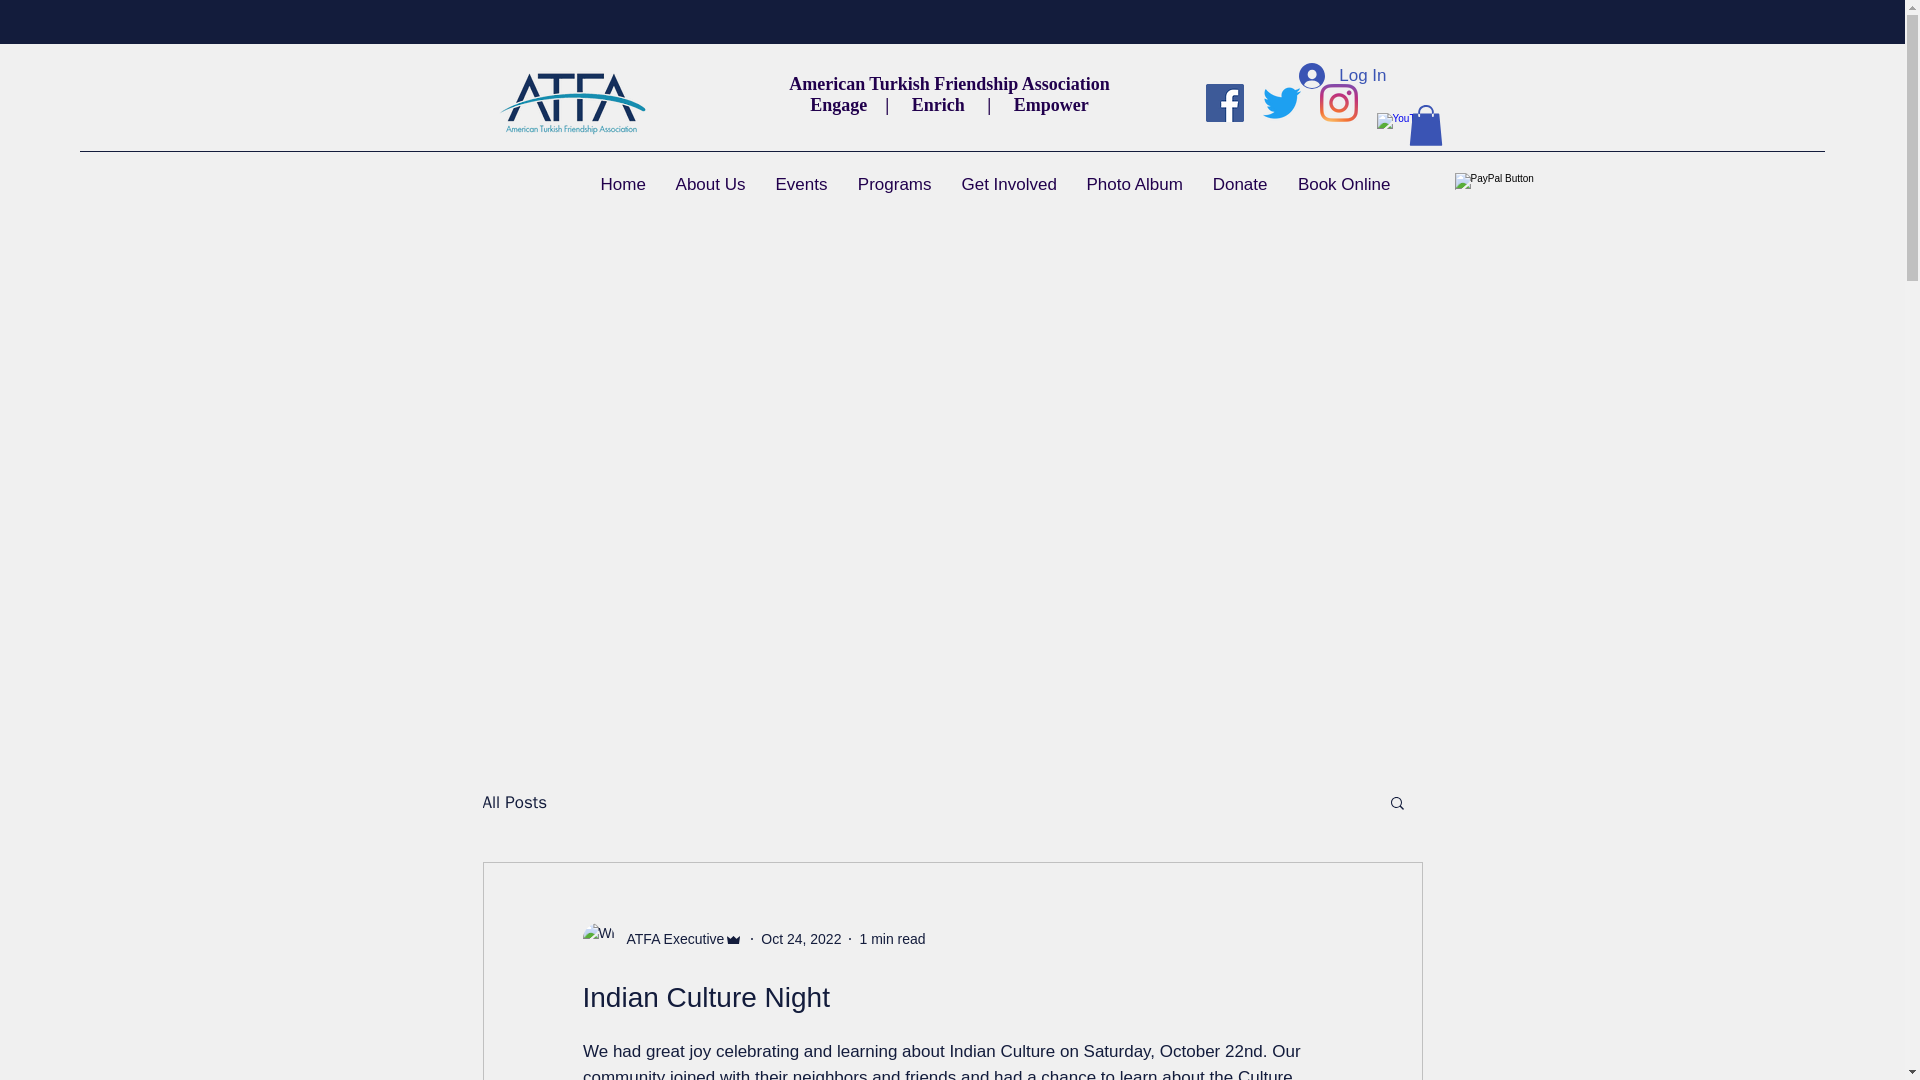 The width and height of the screenshot is (1920, 1080). What do you see at coordinates (1344, 184) in the screenshot?
I see `Book Online` at bounding box center [1344, 184].